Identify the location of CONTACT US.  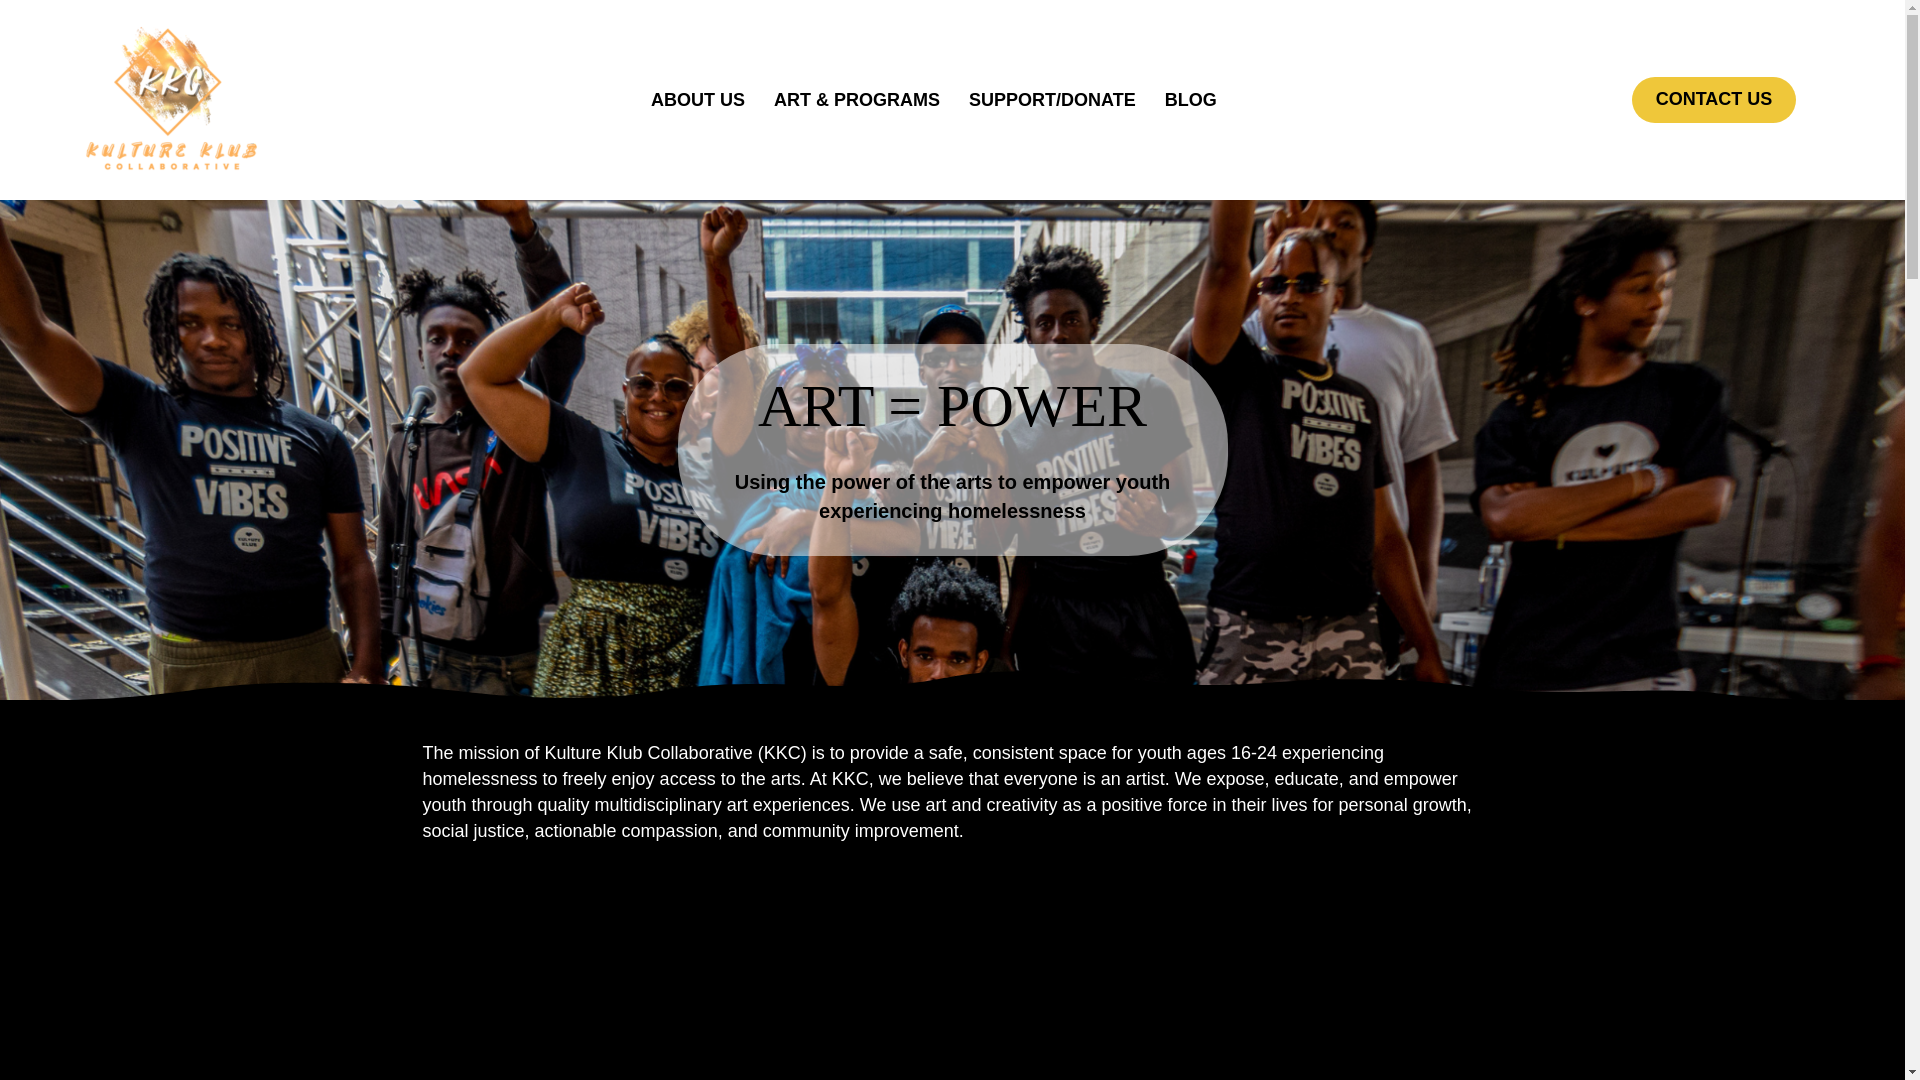
(1714, 100).